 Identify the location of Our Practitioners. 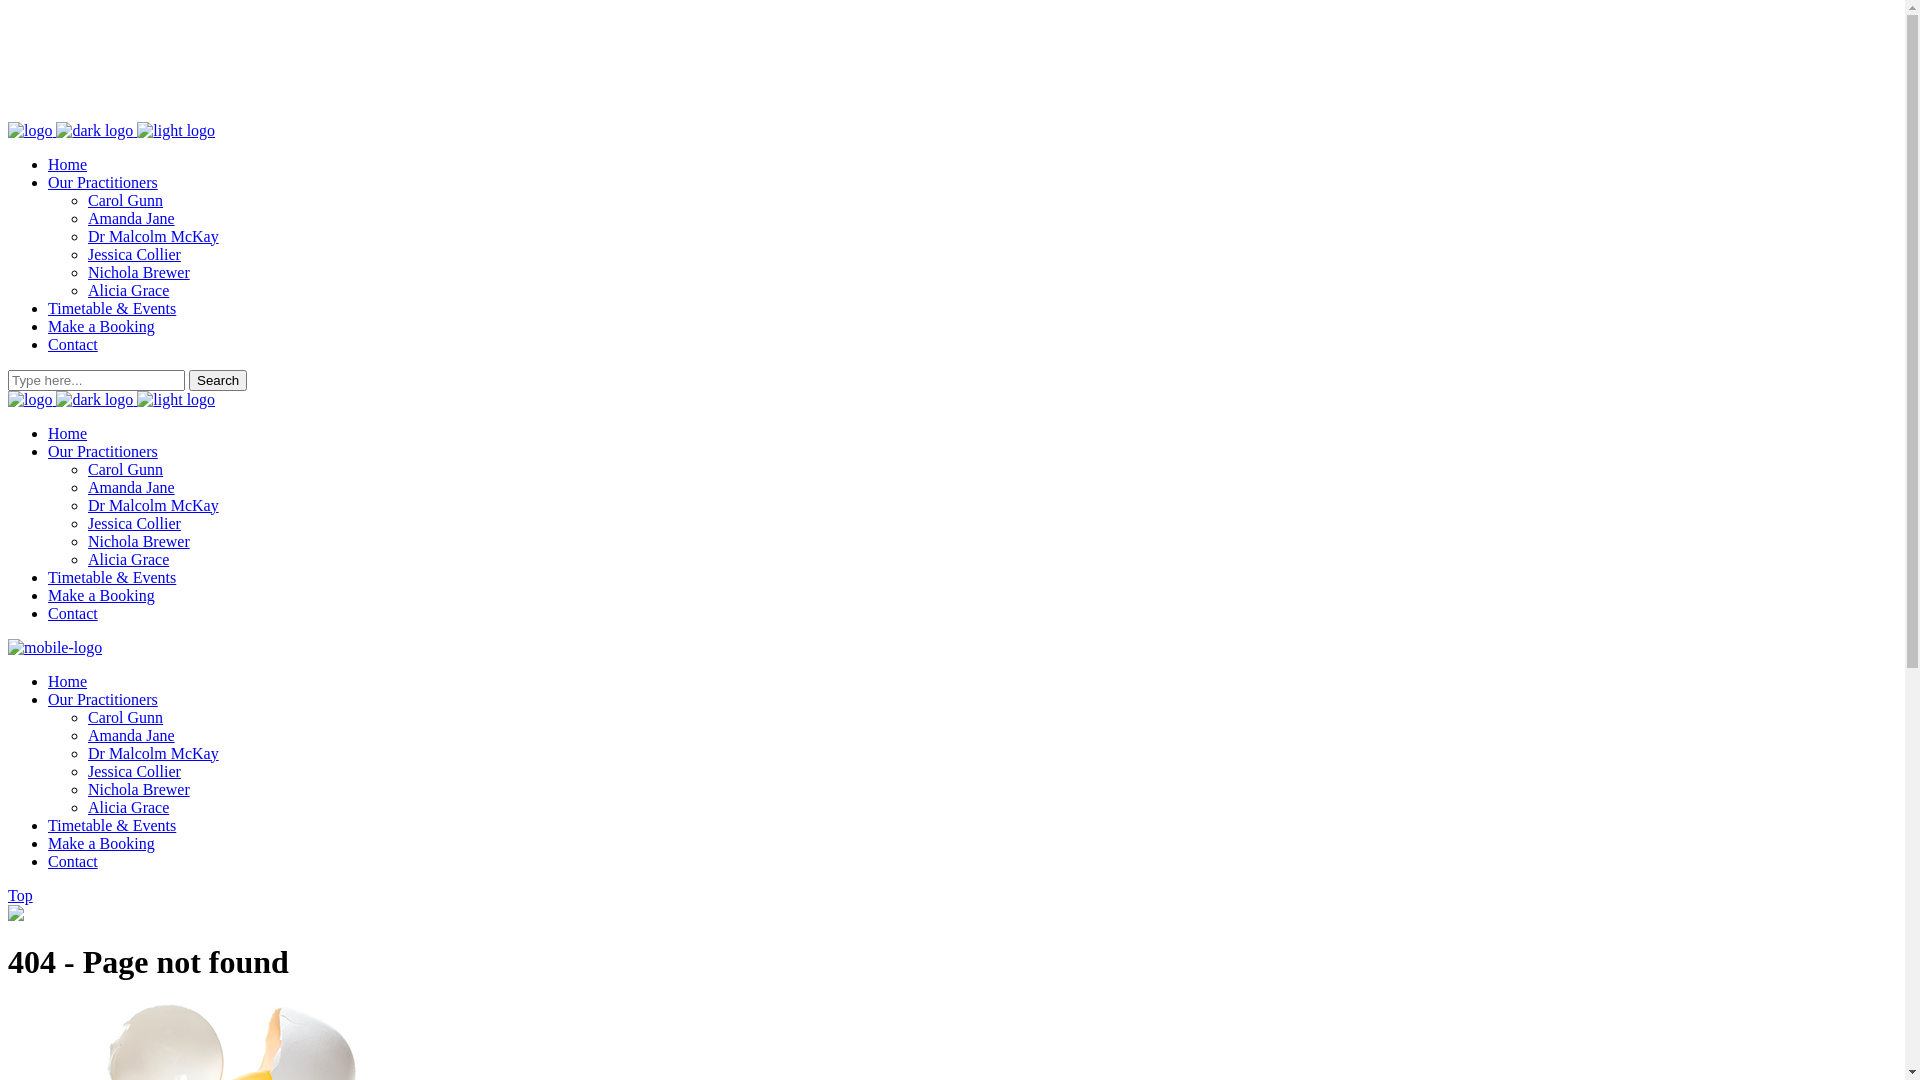
(103, 452).